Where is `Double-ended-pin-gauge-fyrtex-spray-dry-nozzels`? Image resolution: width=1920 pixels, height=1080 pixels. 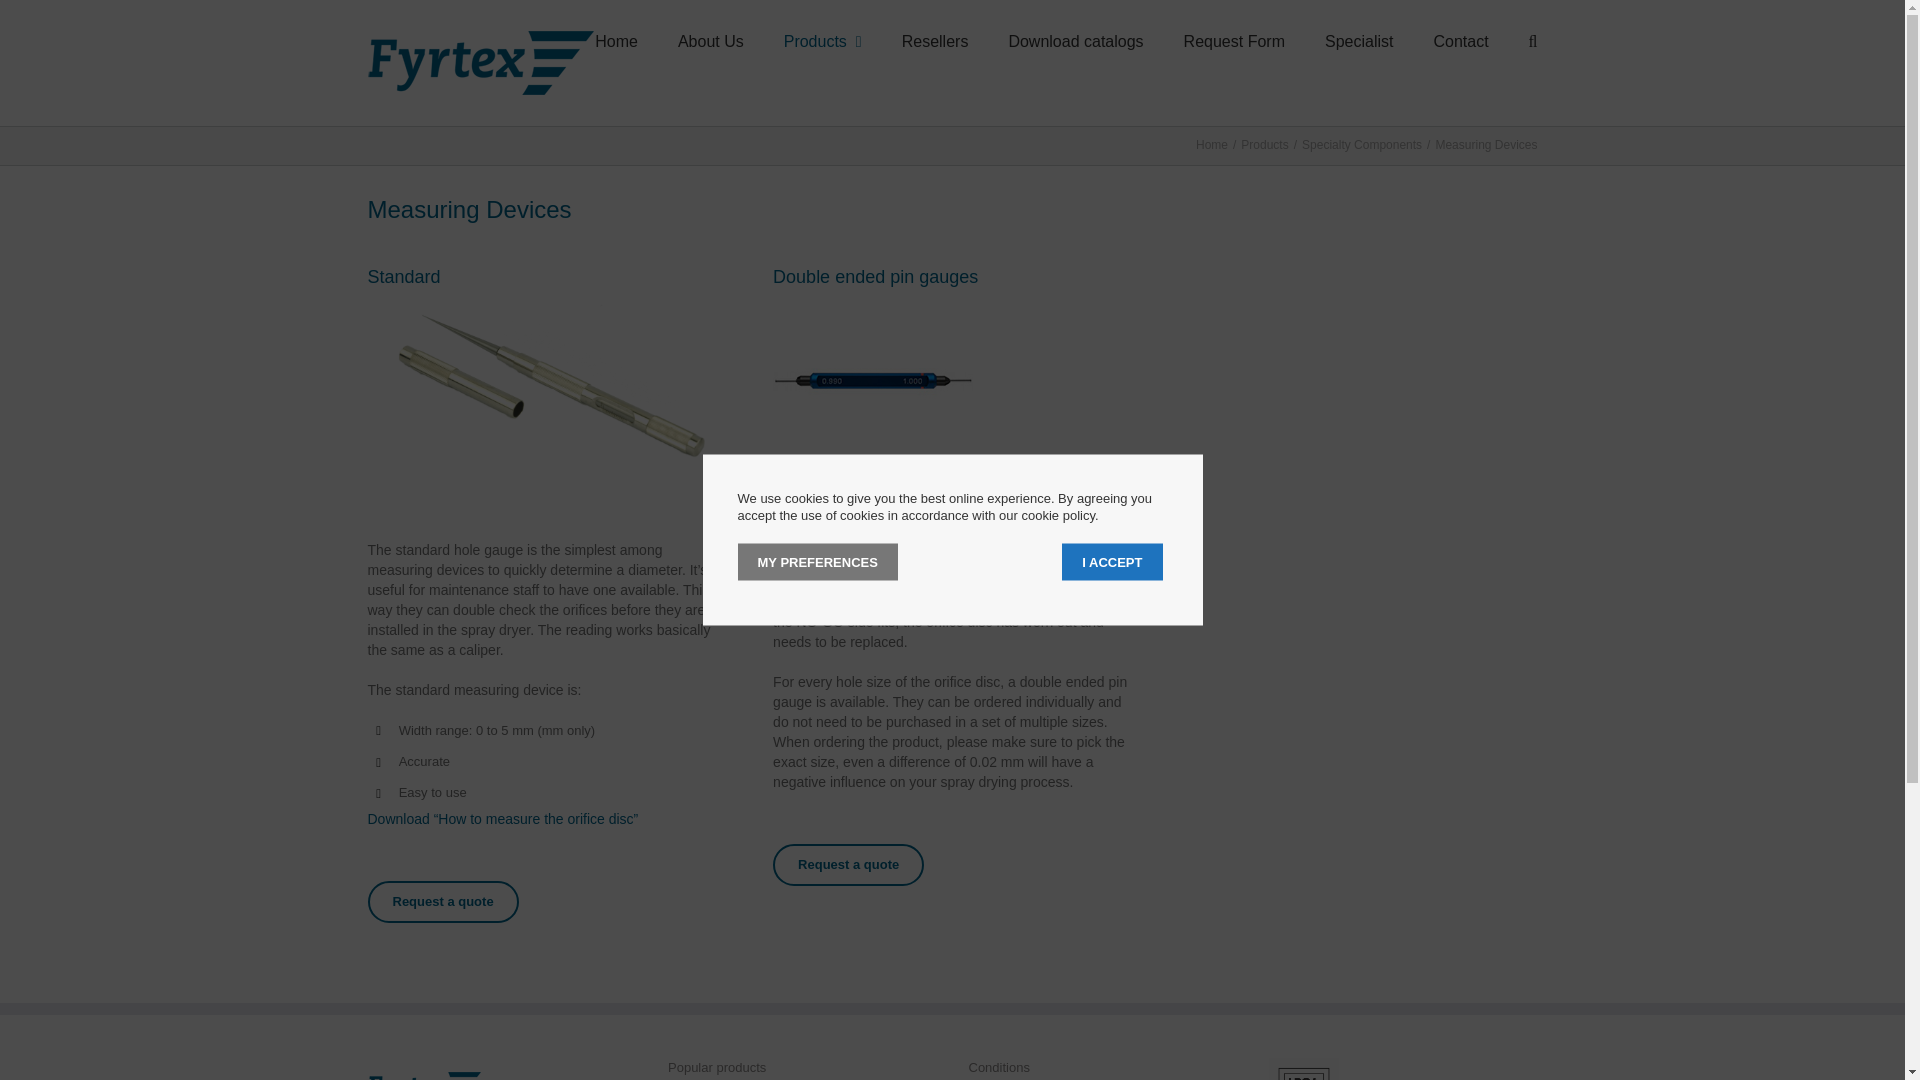
Double-ended-pin-gauge-fyrtex-spray-dry-nozzels is located at coordinates (873, 380).